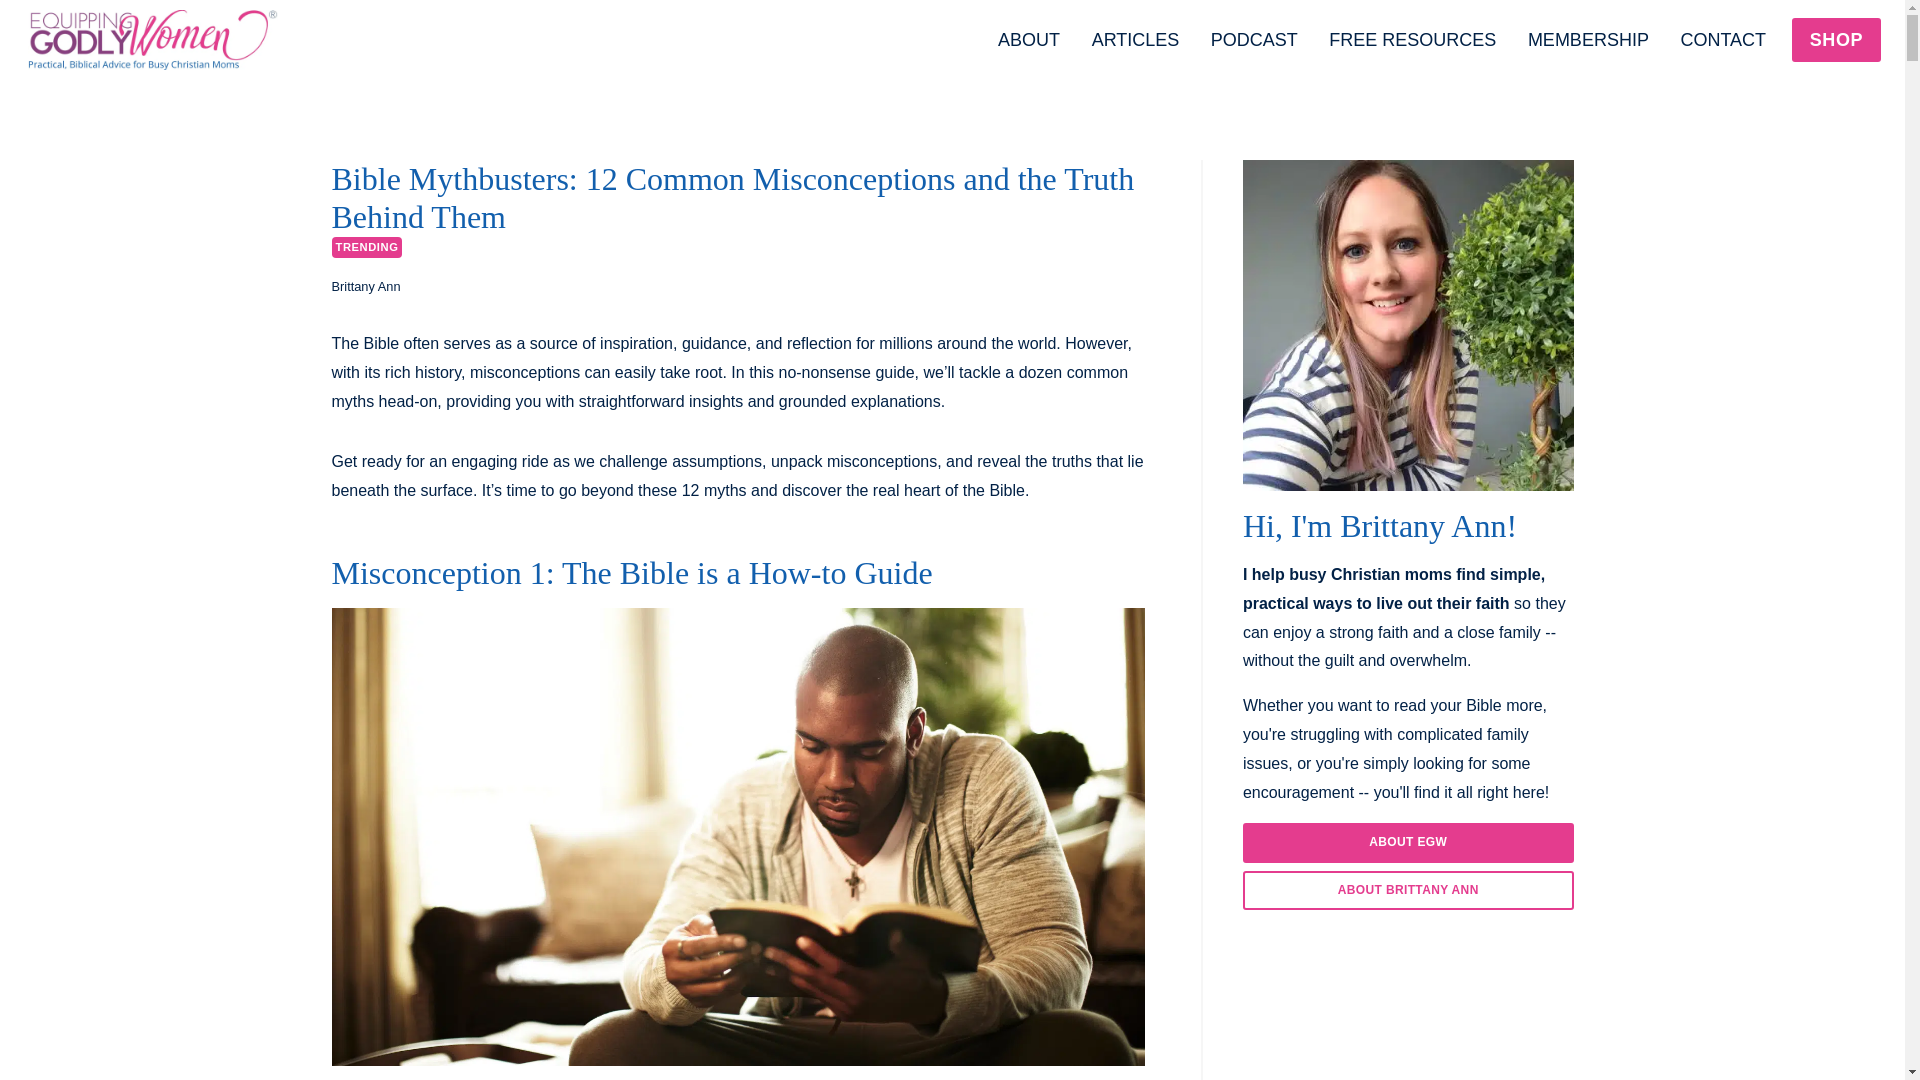  Describe the element at coordinates (1408, 890) in the screenshot. I see `ABOUT BRITTANY ANN` at that location.